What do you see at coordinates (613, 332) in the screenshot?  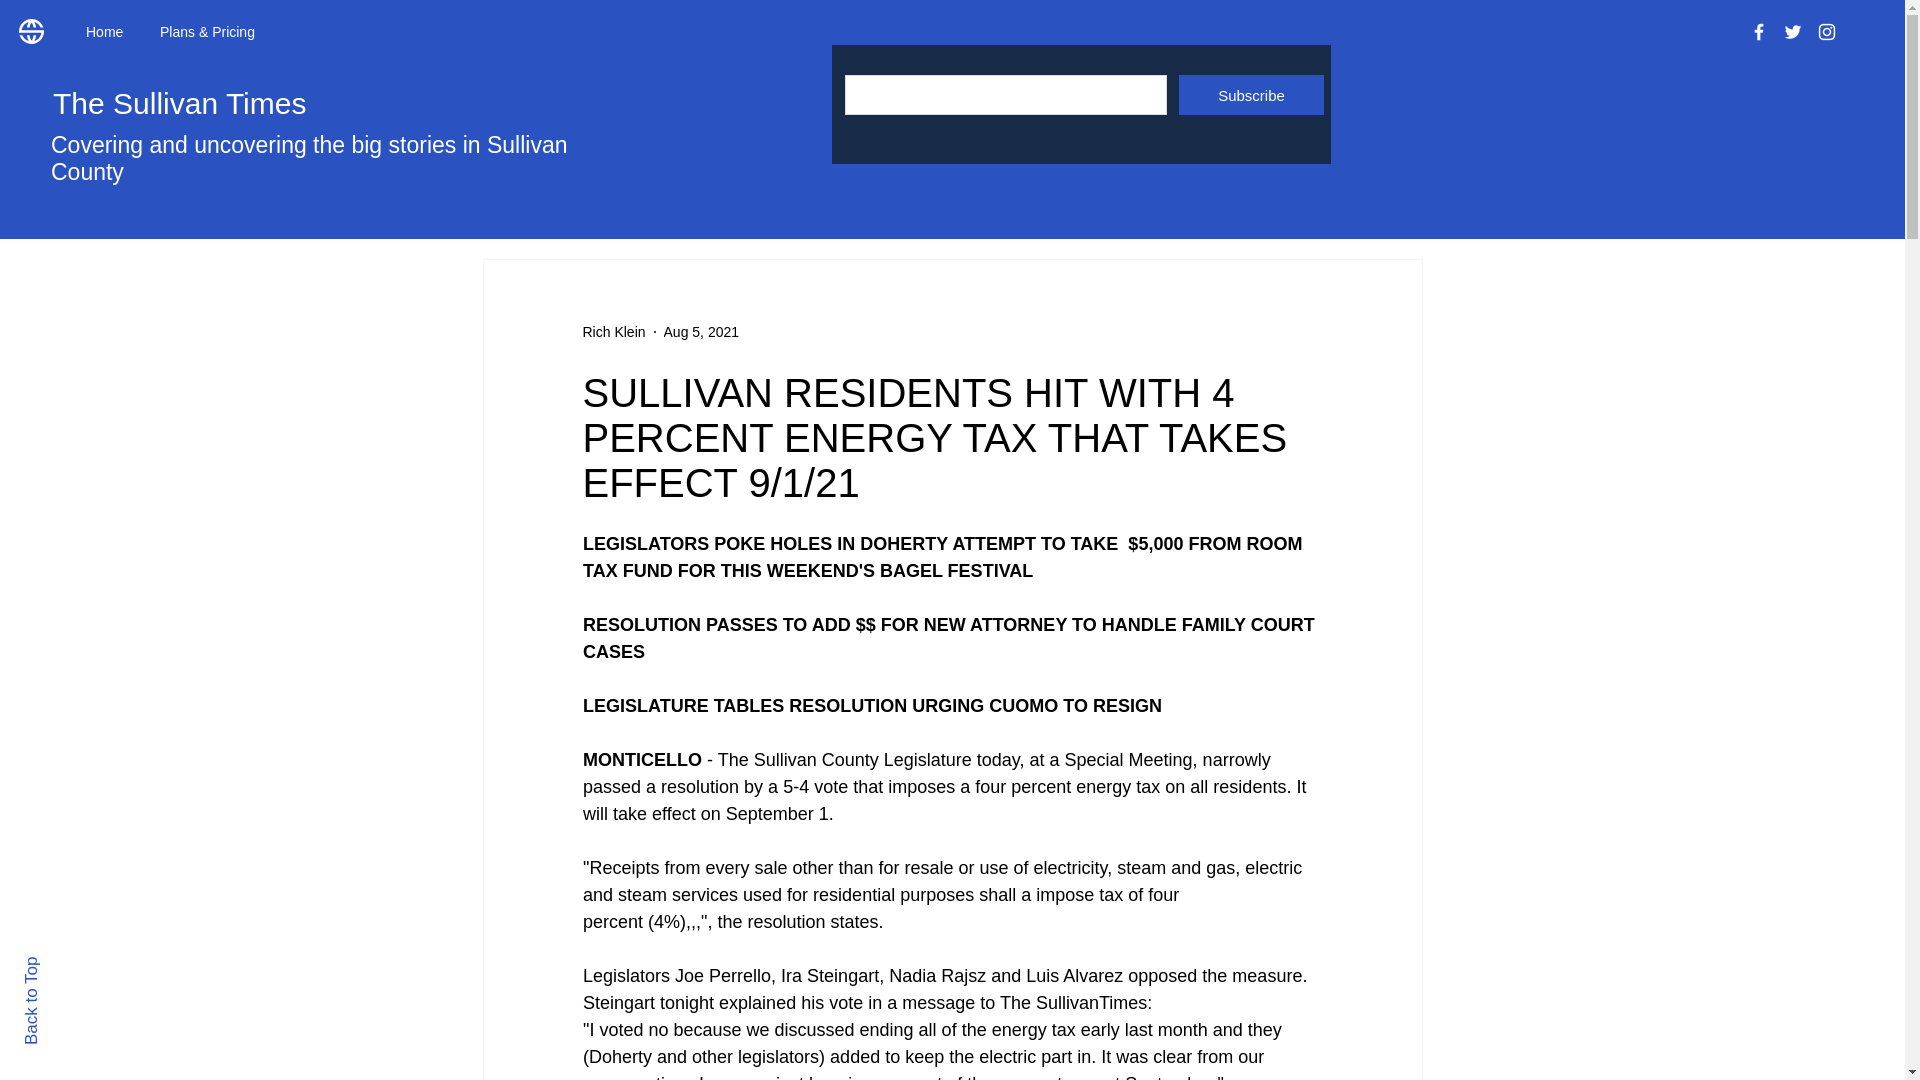 I see `Rich Klein` at bounding box center [613, 332].